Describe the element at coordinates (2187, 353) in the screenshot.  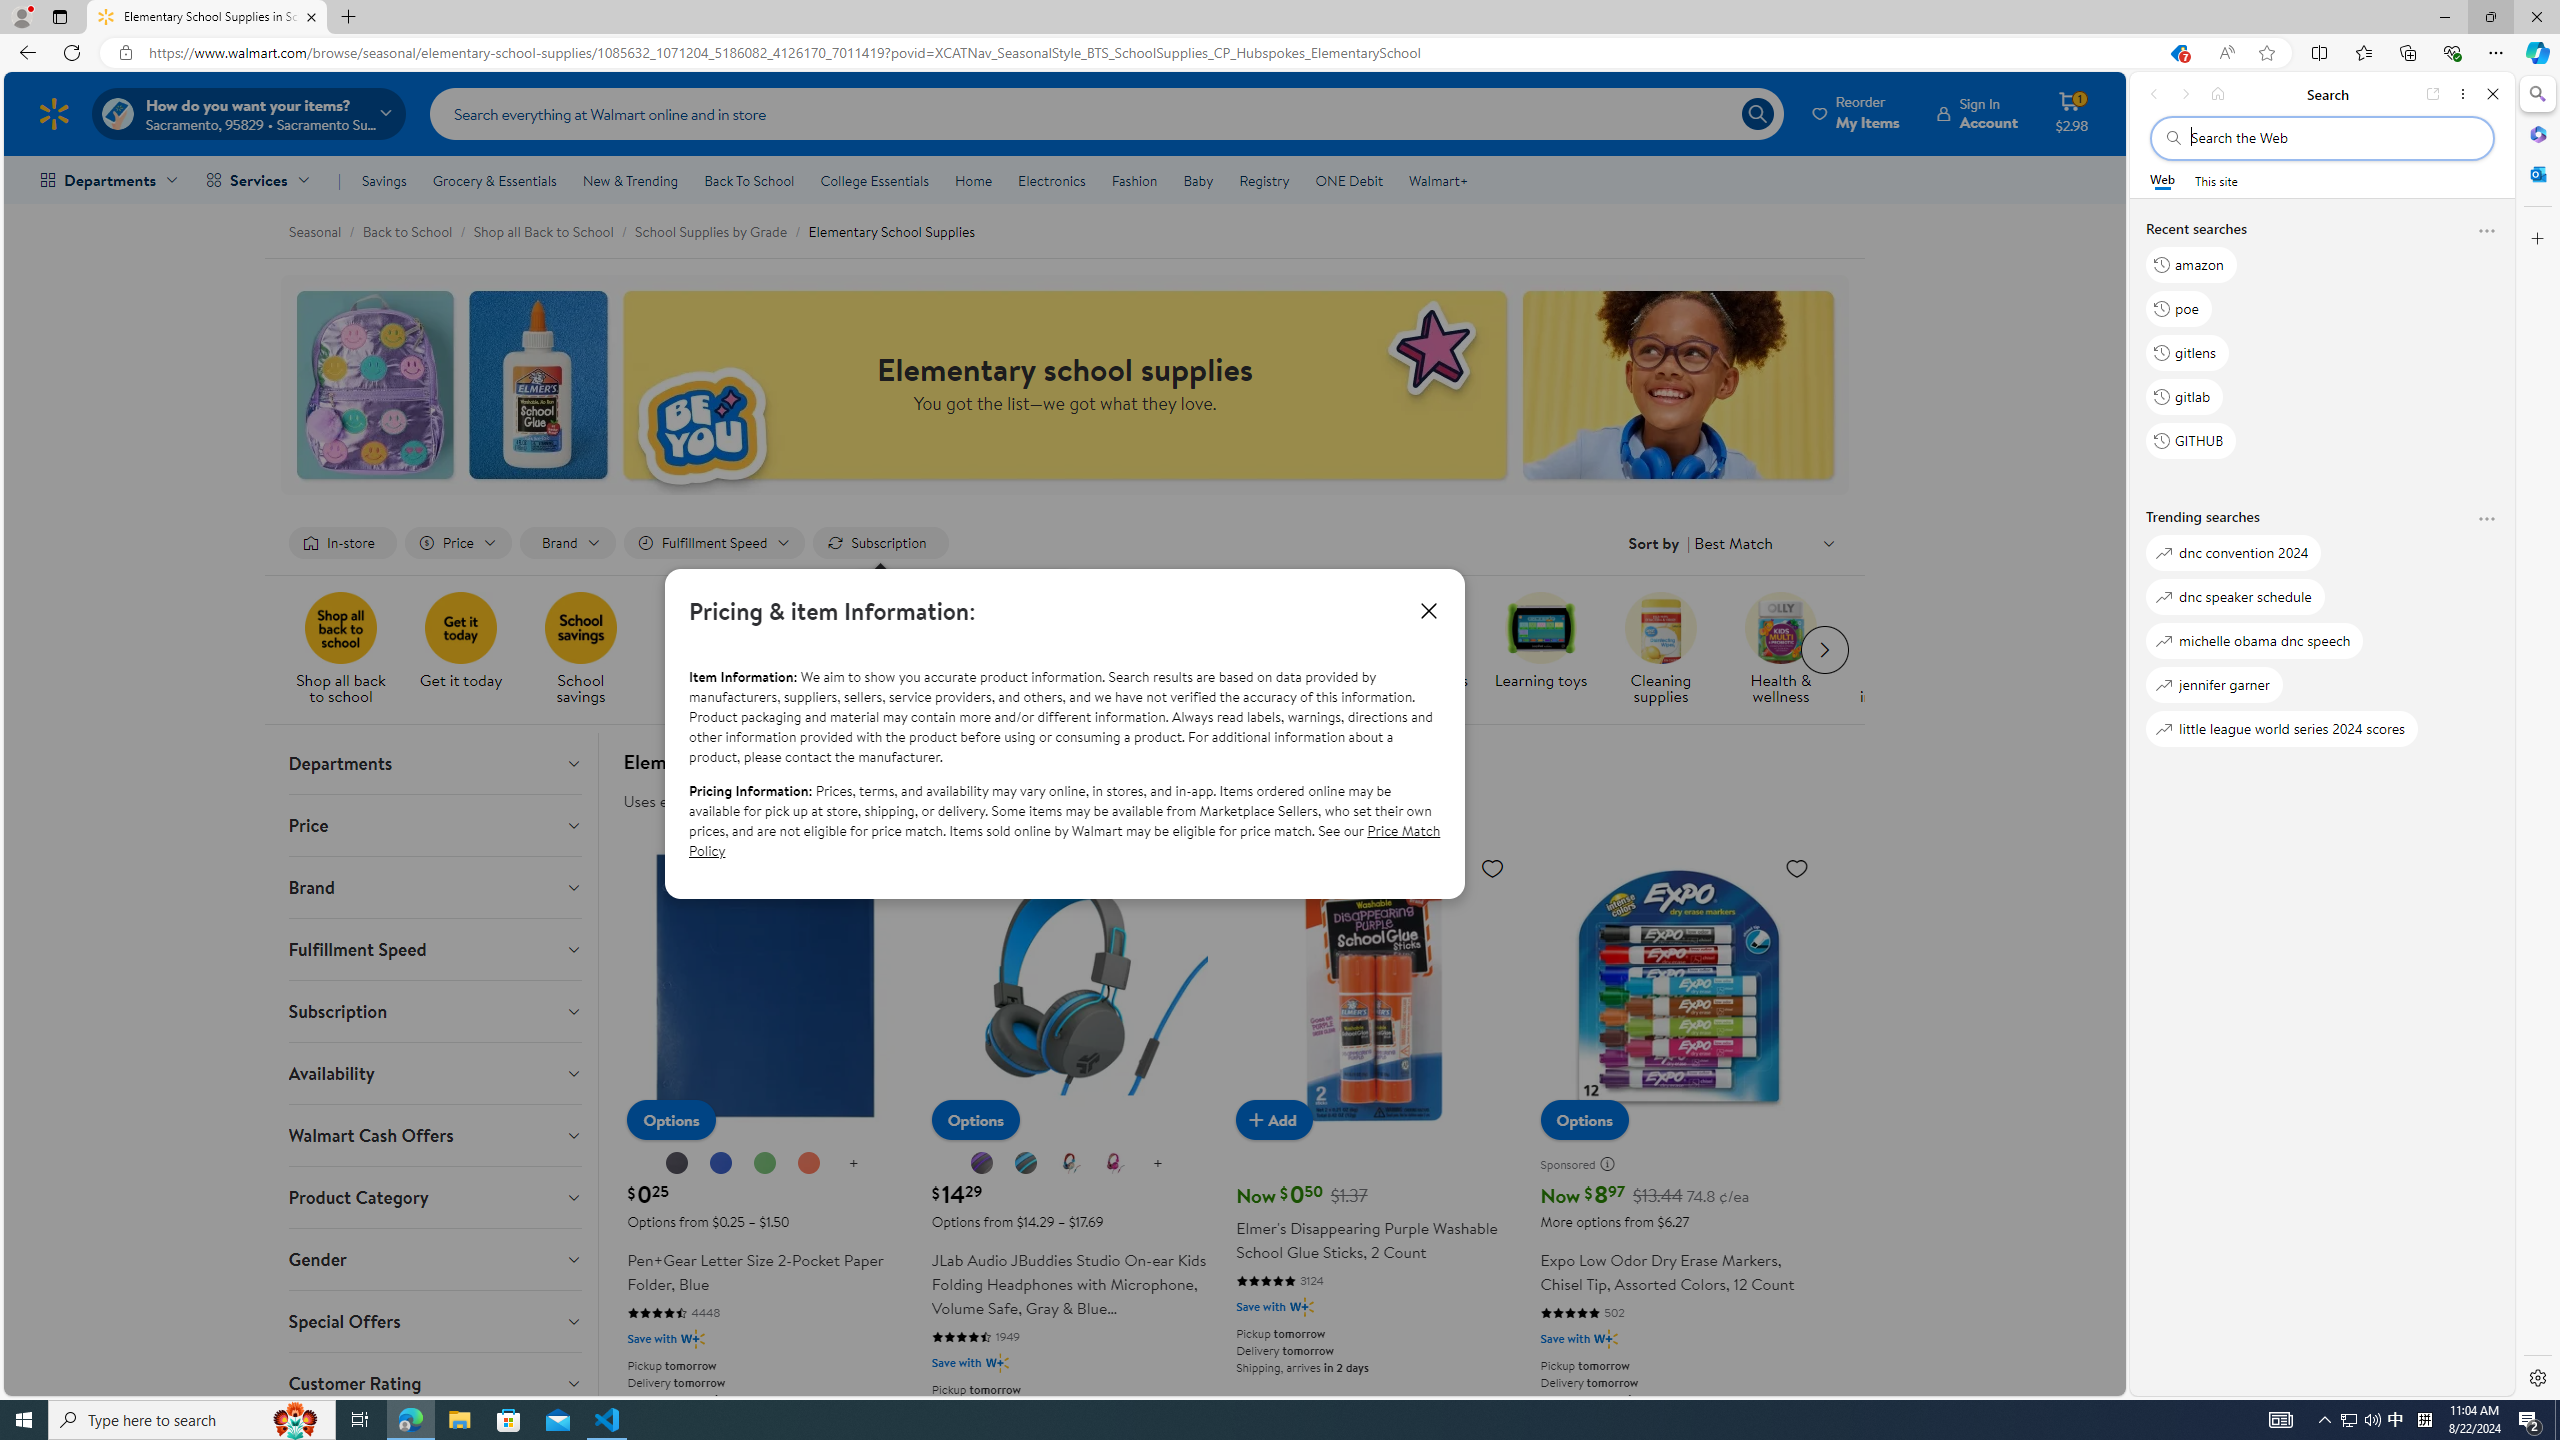
I see `gitlens` at that location.